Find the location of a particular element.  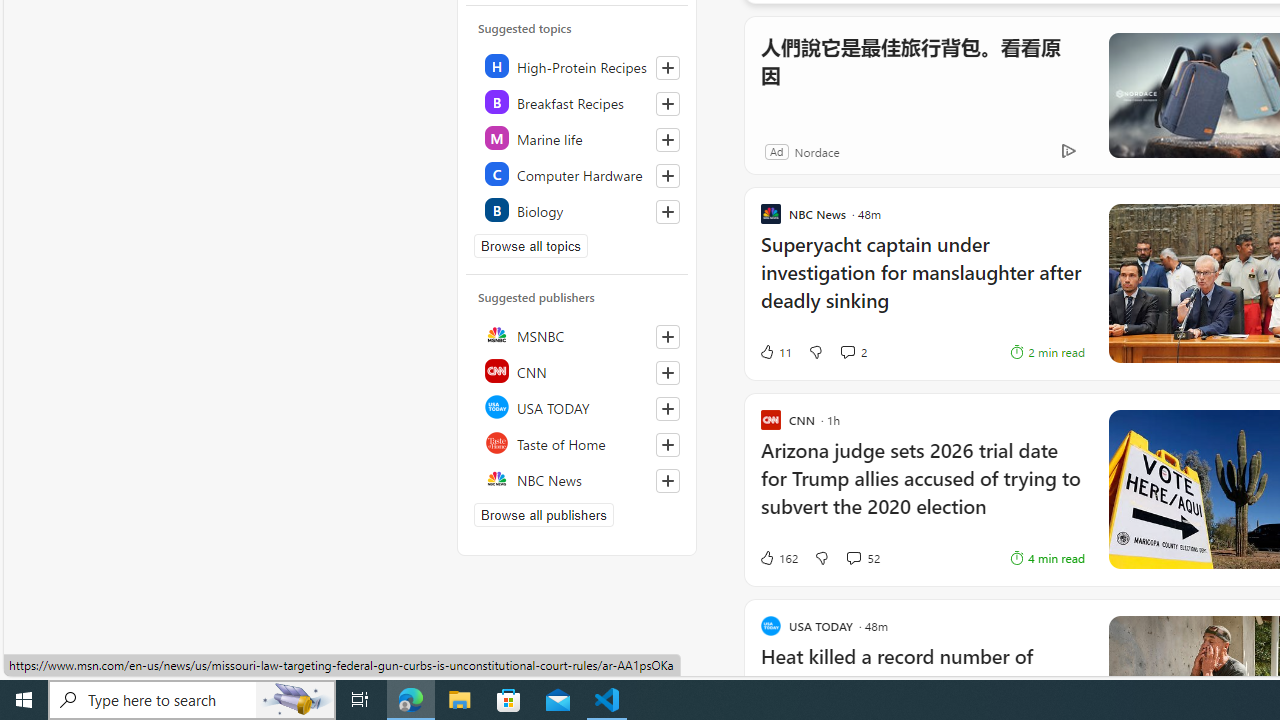

11 Like is located at coordinates (775, 352).